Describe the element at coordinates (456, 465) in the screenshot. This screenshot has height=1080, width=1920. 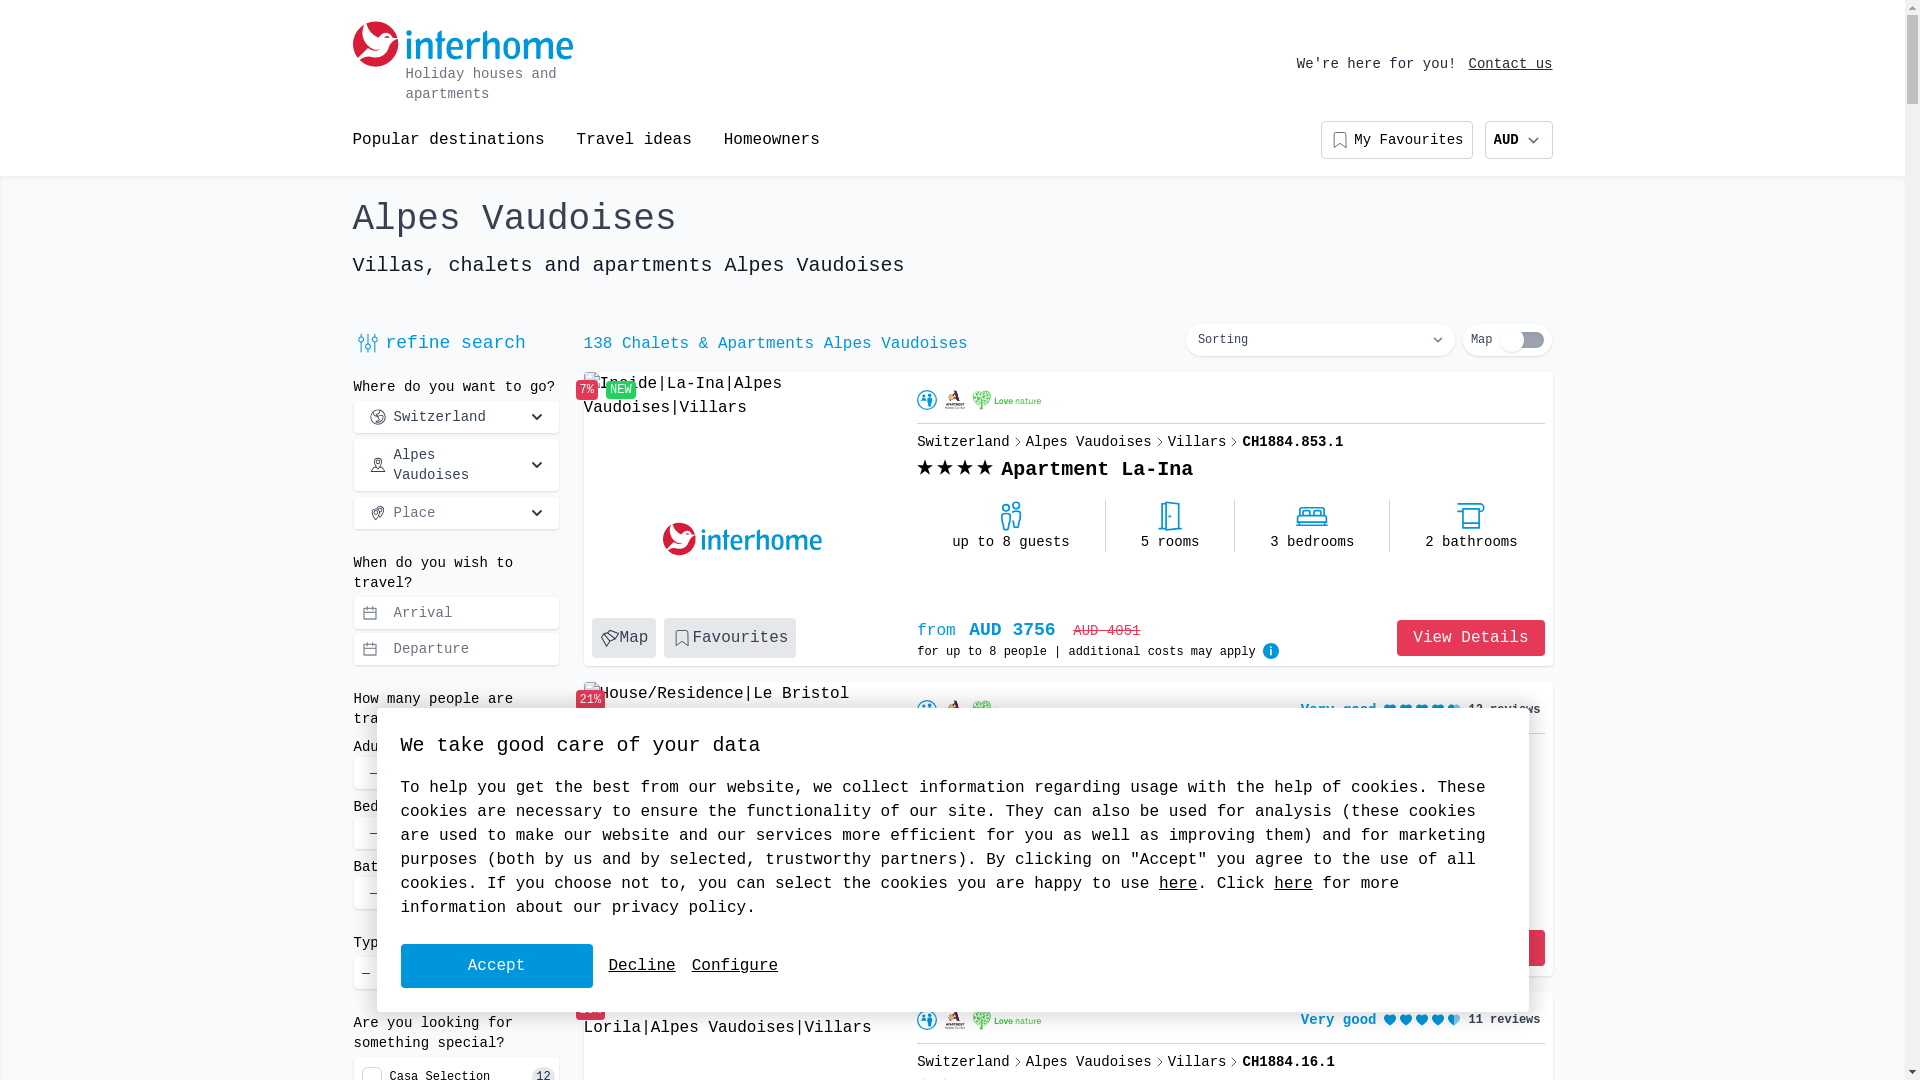
I see `Alpes Vaudoises` at that location.